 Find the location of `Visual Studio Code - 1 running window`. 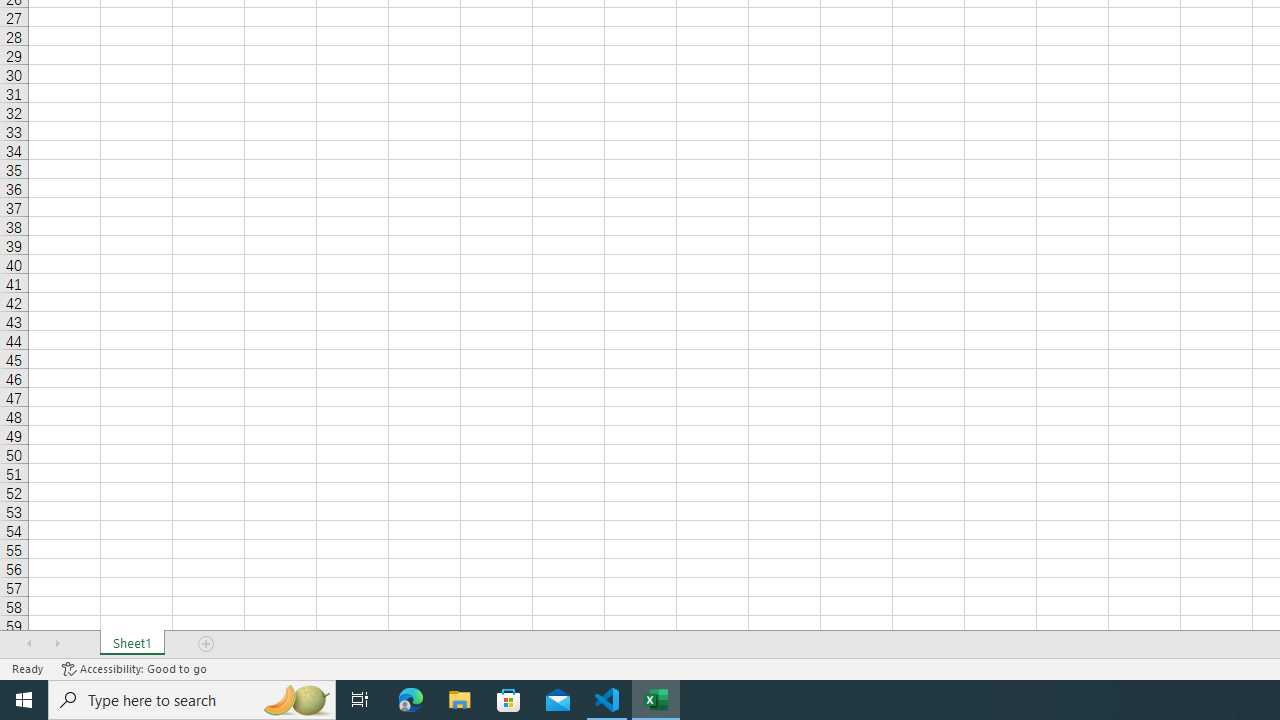

Visual Studio Code - 1 running window is located at coordinates (607, 700).